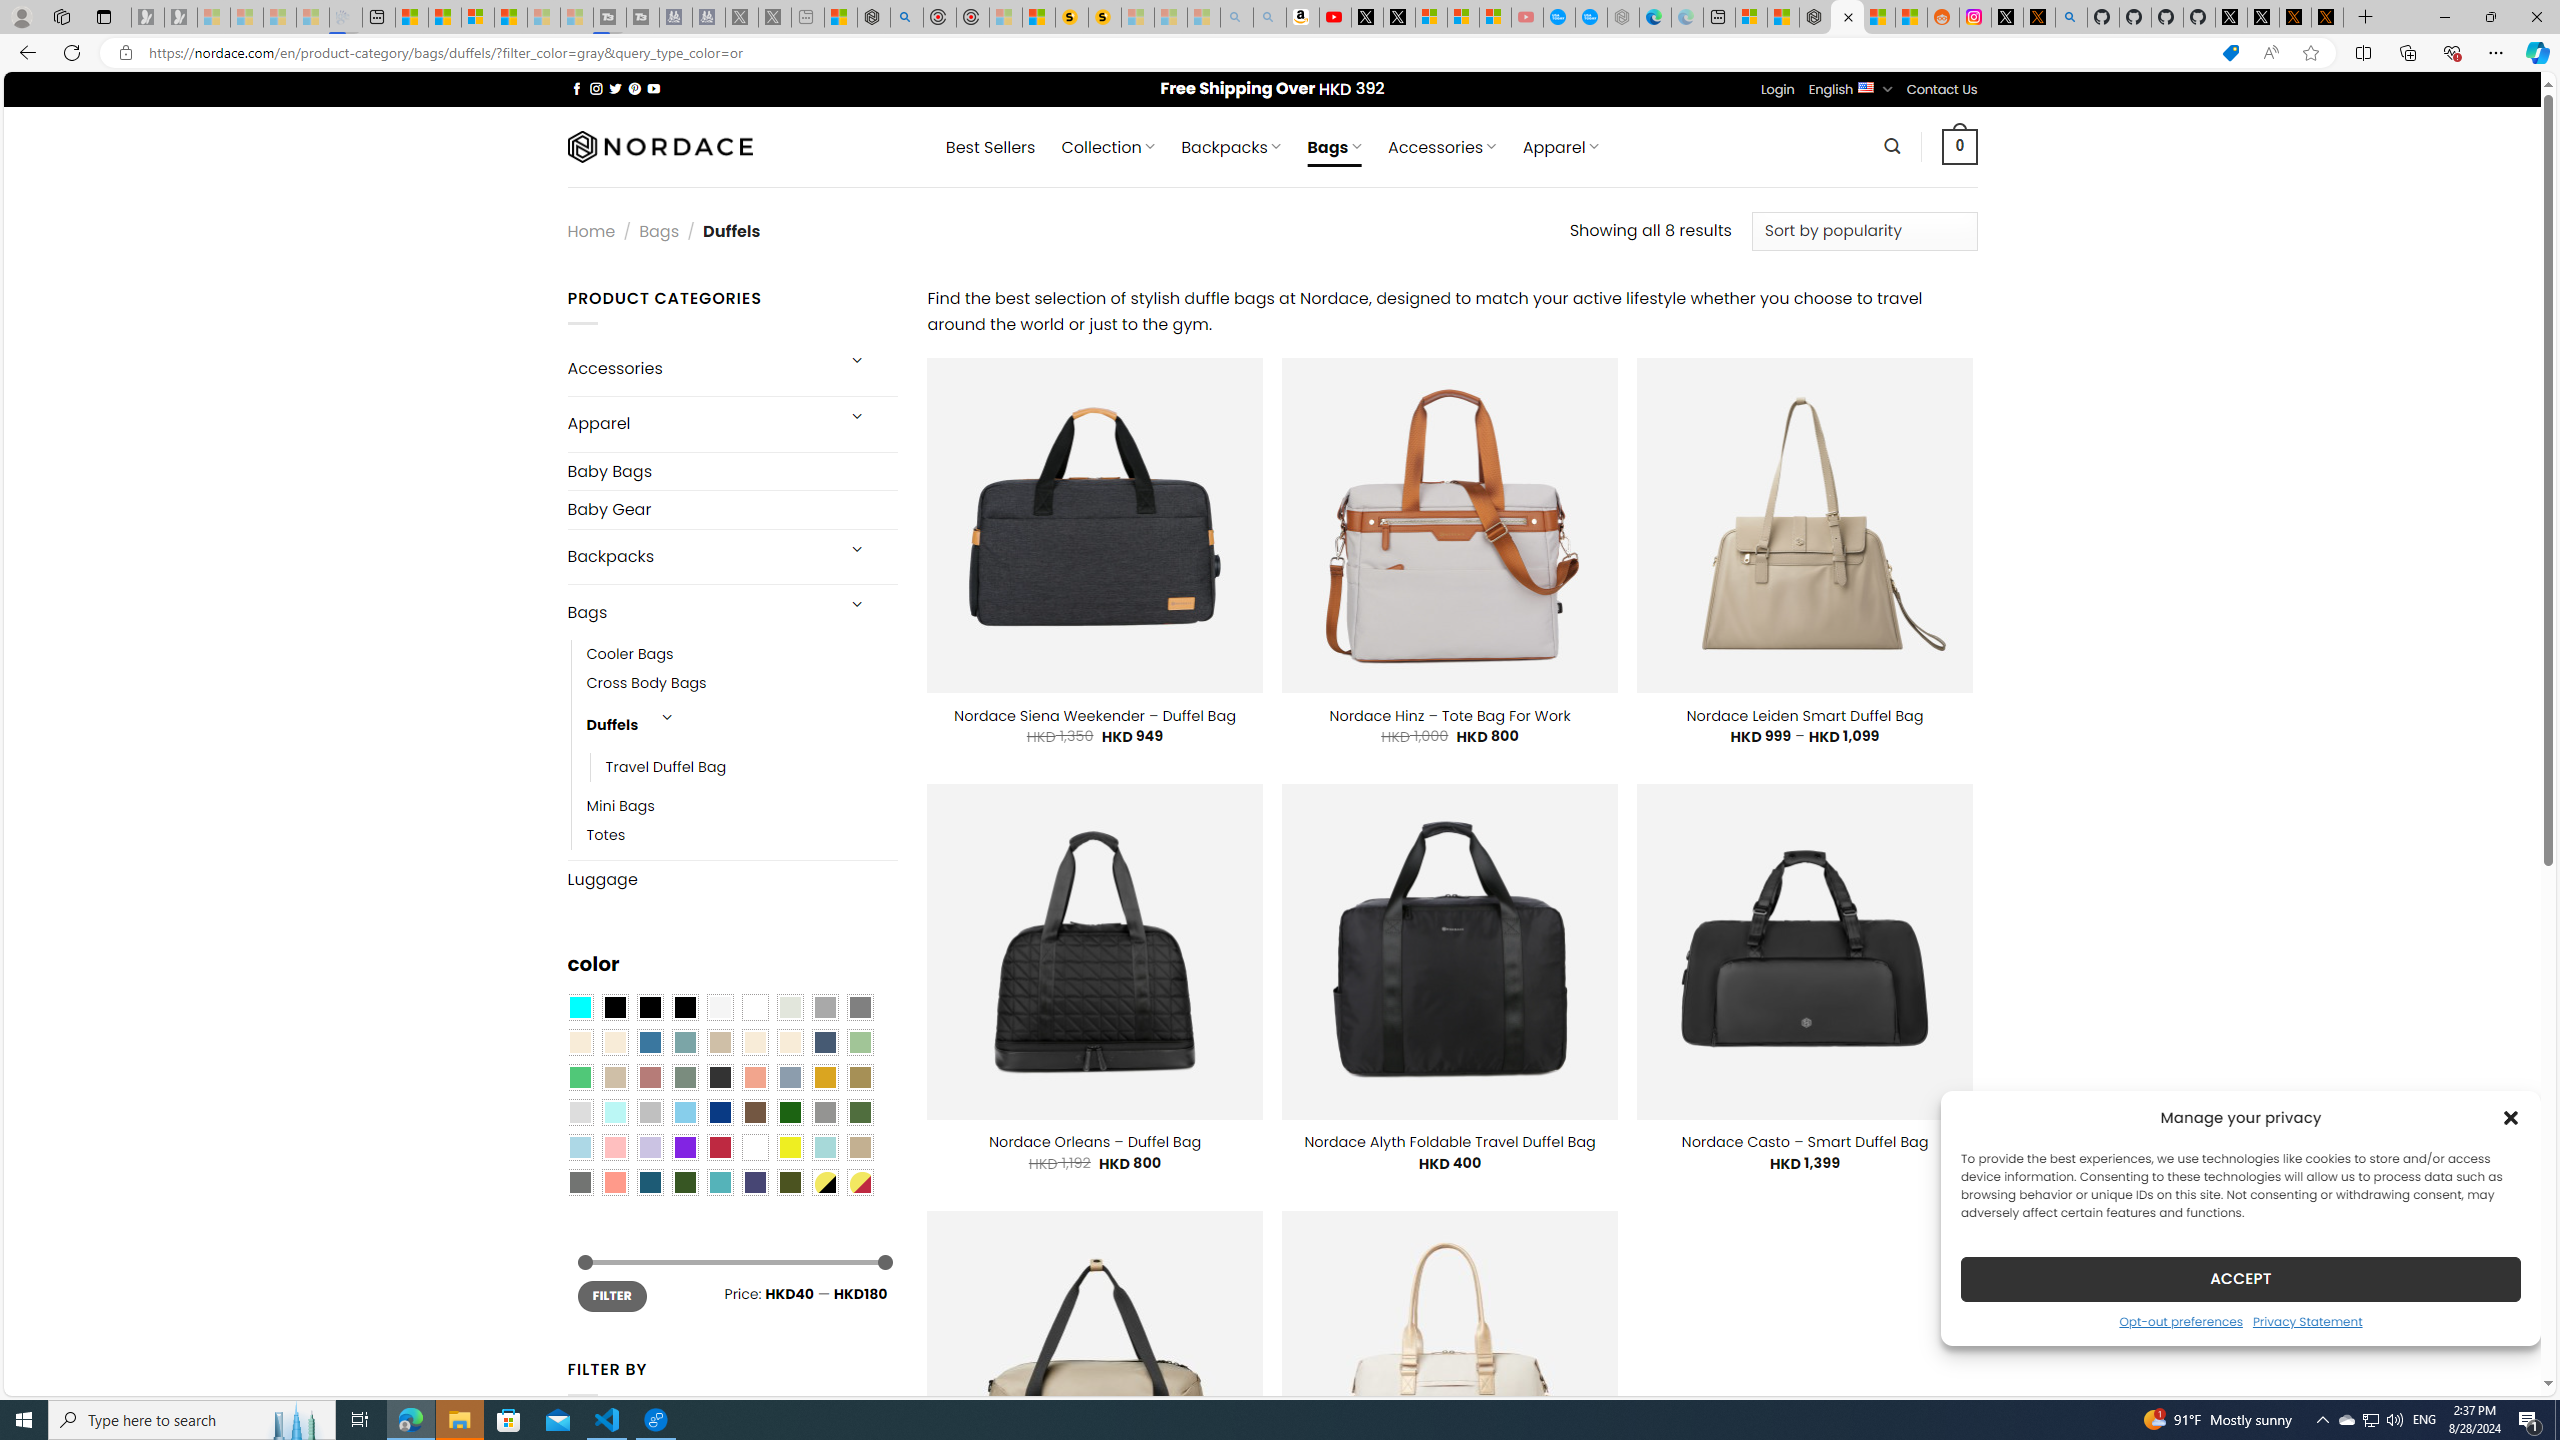  What do you see at coordinates (907, 17) in the screenshot?
I see `poe - Search` at bounding box center [907, 17].